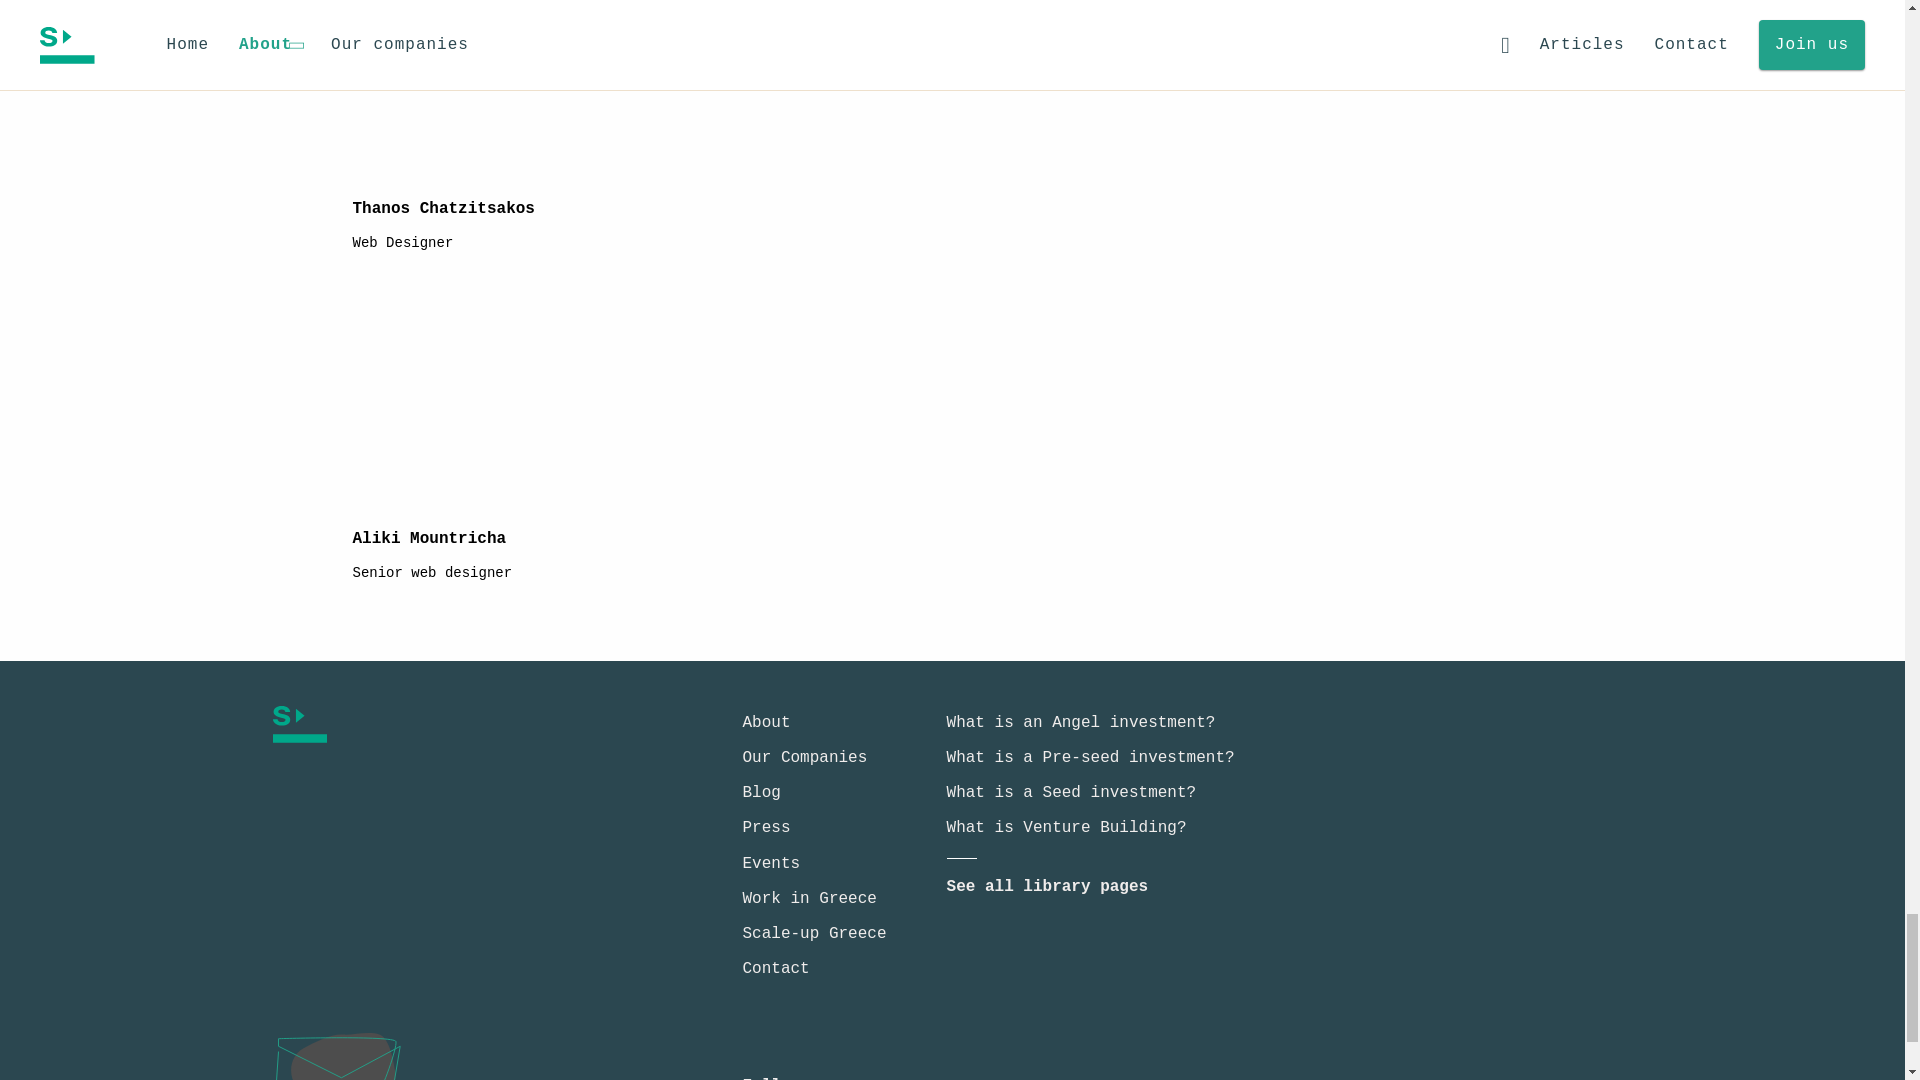  Describe the element at coordinates (770, 864) in the screenshot. I see `Events` at that location.